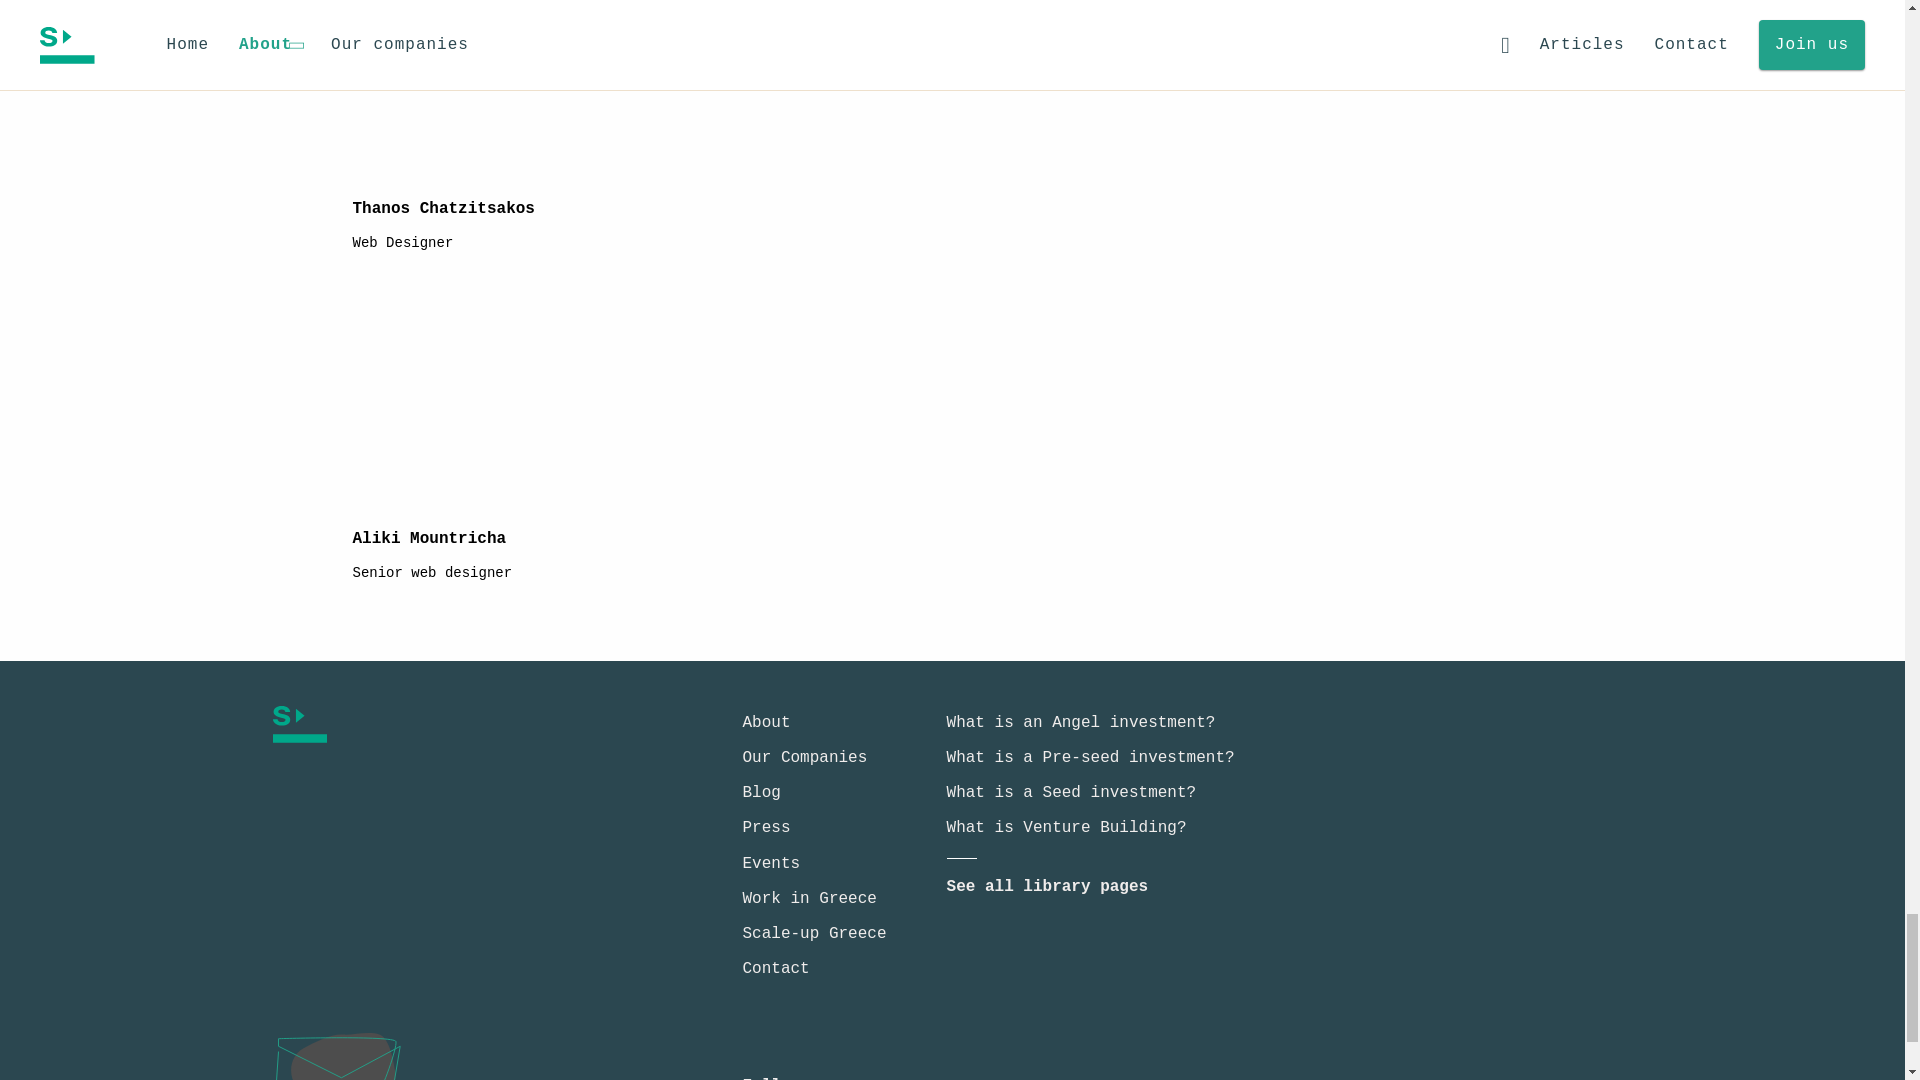  Describe the element at coordinates (770, 864) in the screenshot. I see `Events` at that location.